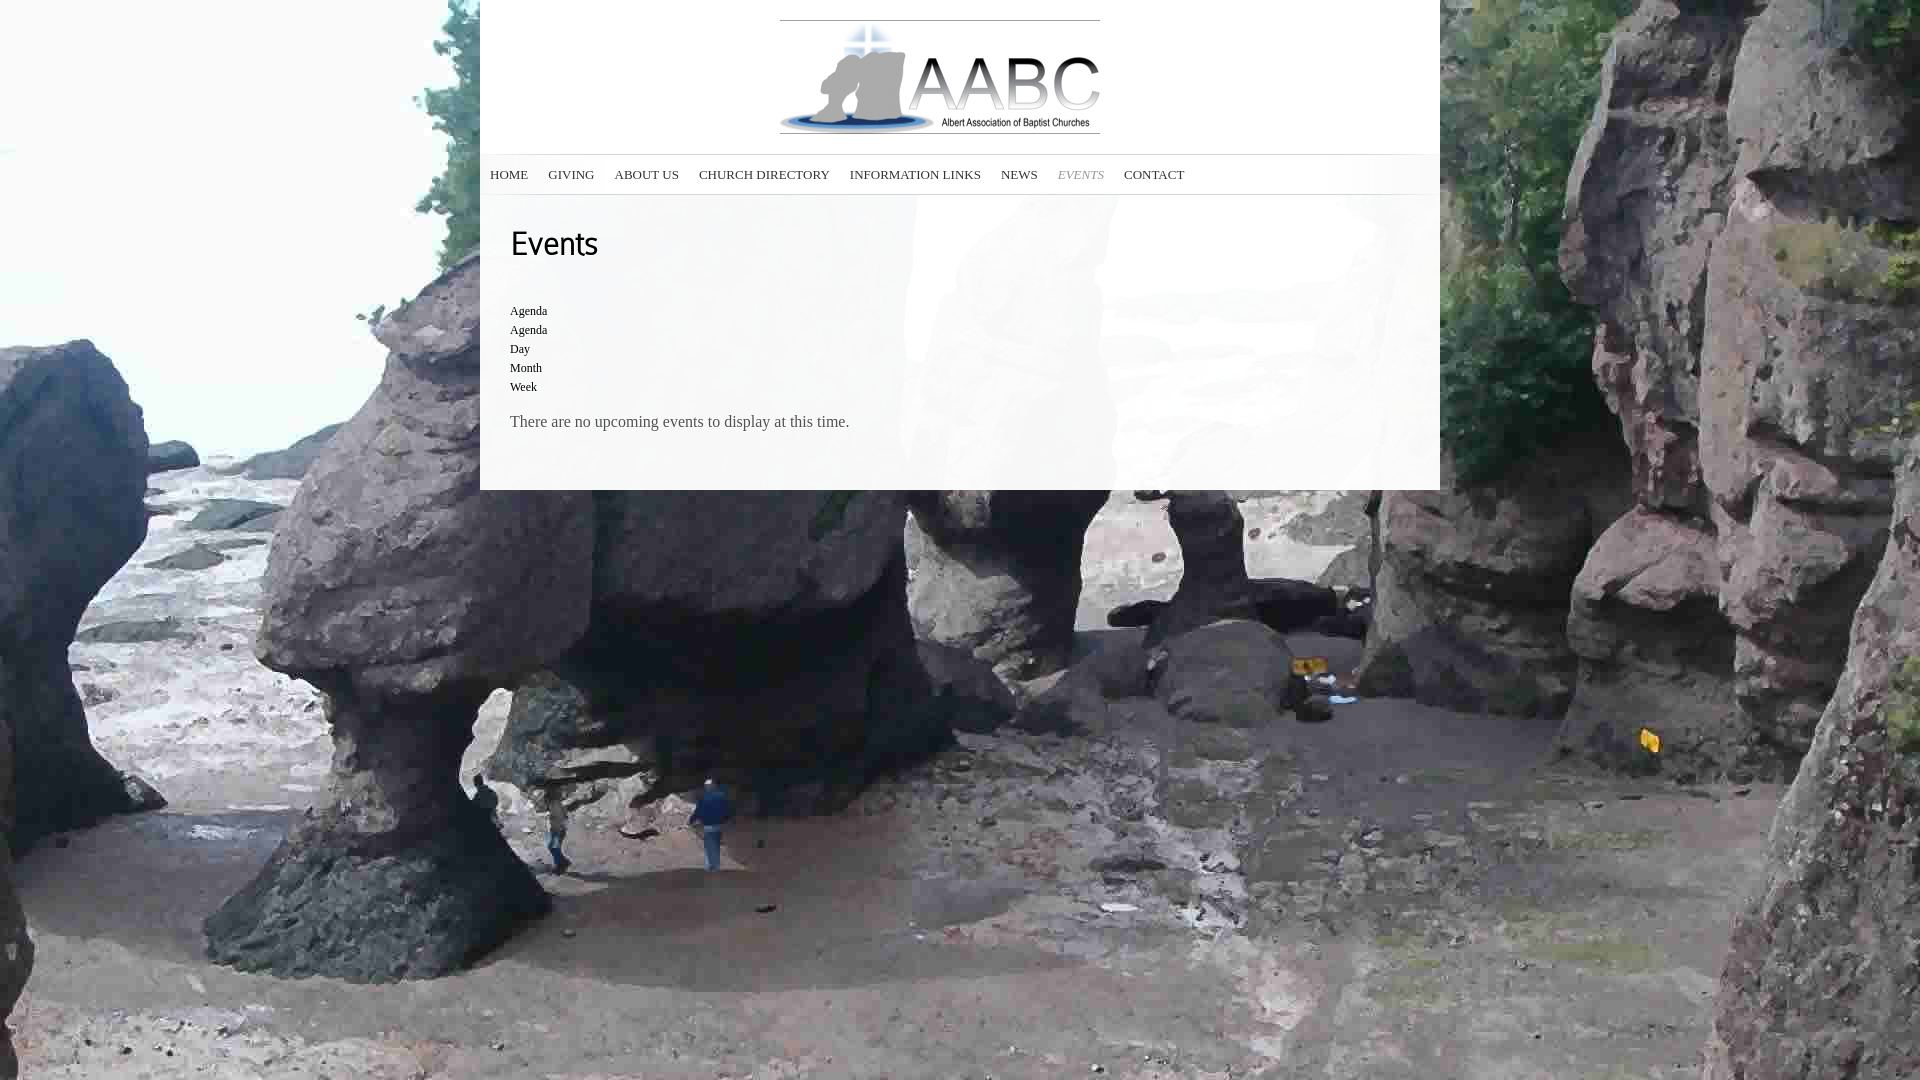  Describe the element at coordinates (1081, 174) in the screenshot. I see `EVENTS` at that location.